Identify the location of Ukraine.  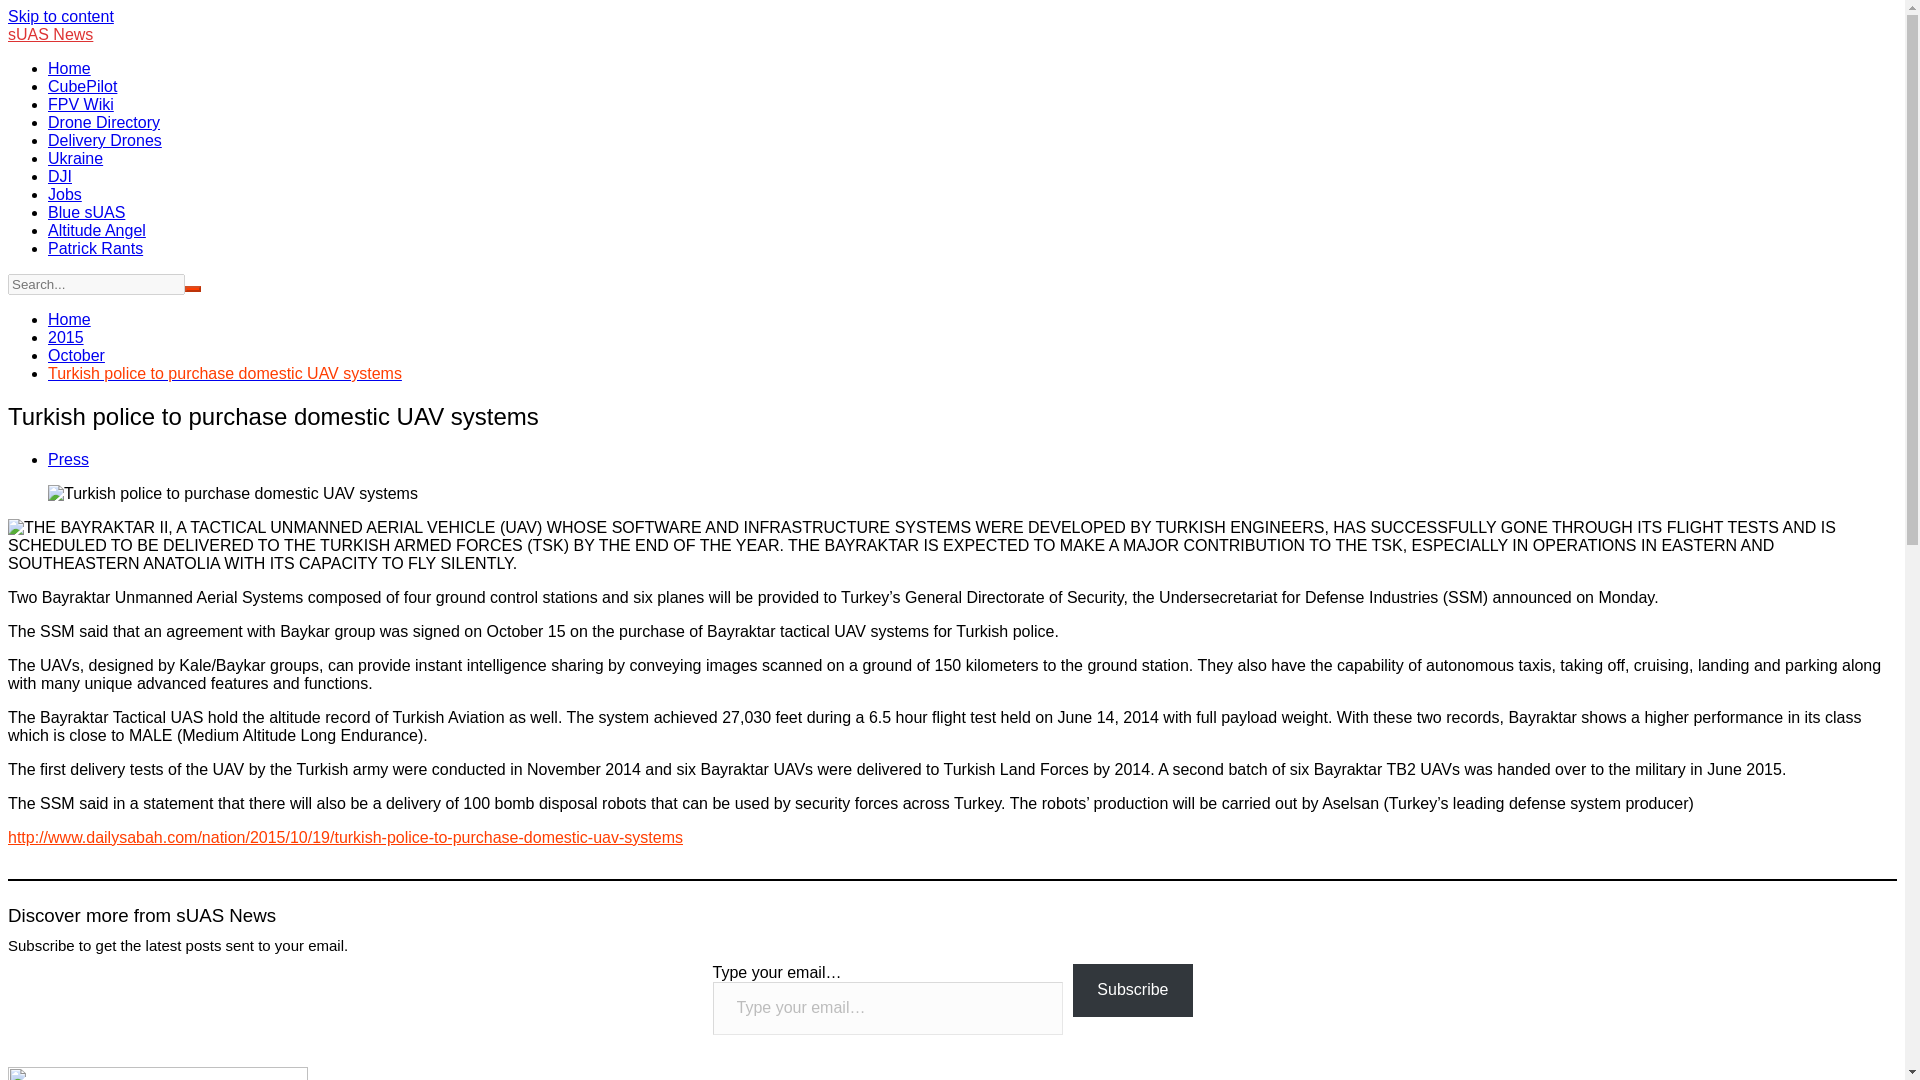
(76, 158).